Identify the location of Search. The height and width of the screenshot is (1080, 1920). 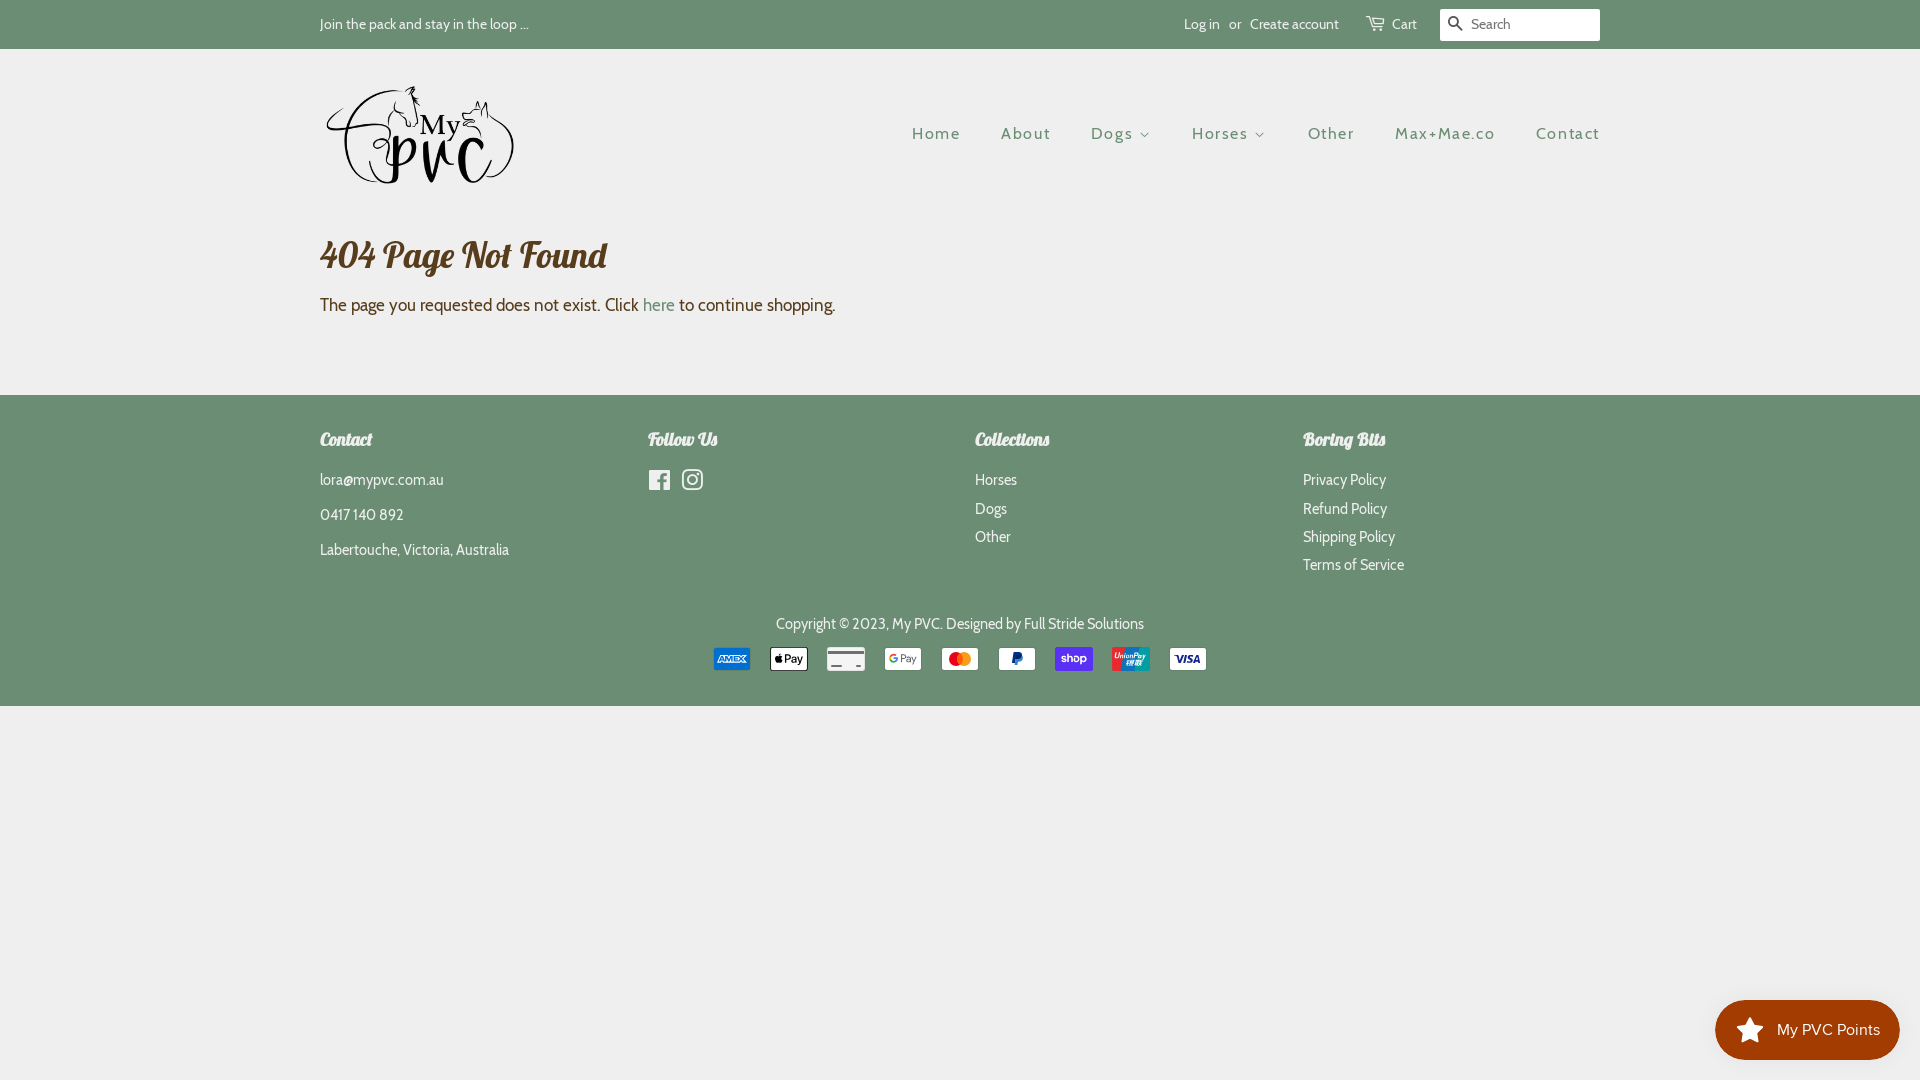
(1456, 26).